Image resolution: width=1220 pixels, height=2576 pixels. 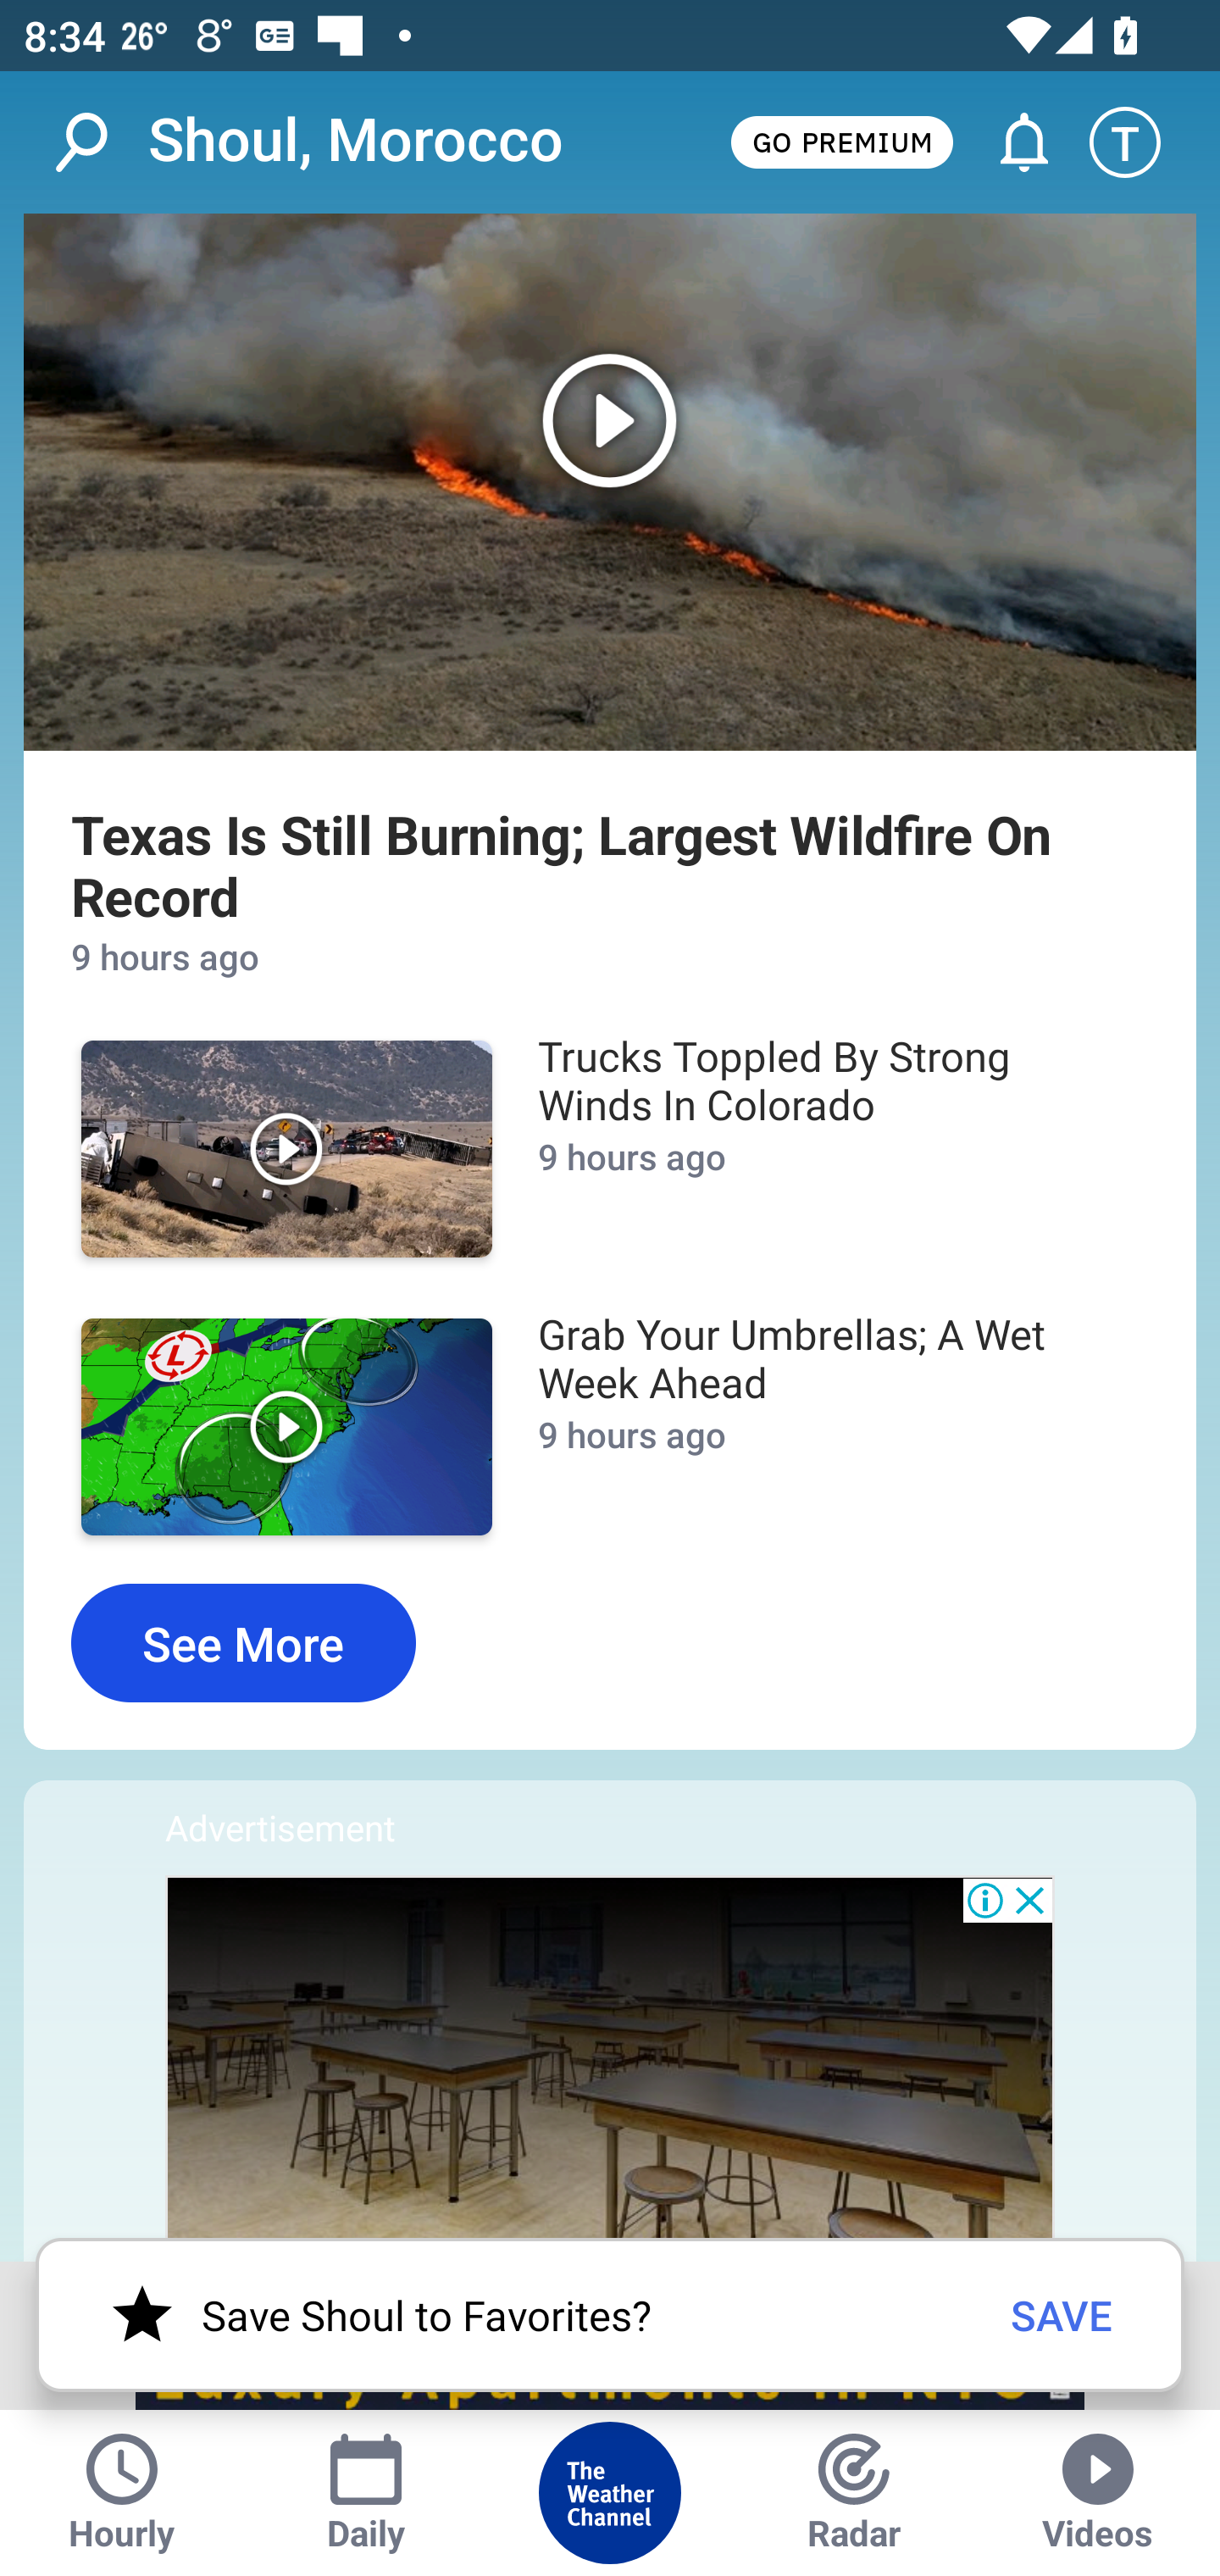 I want to click on Daily Tab Daily, so click(x=366, y=2493).